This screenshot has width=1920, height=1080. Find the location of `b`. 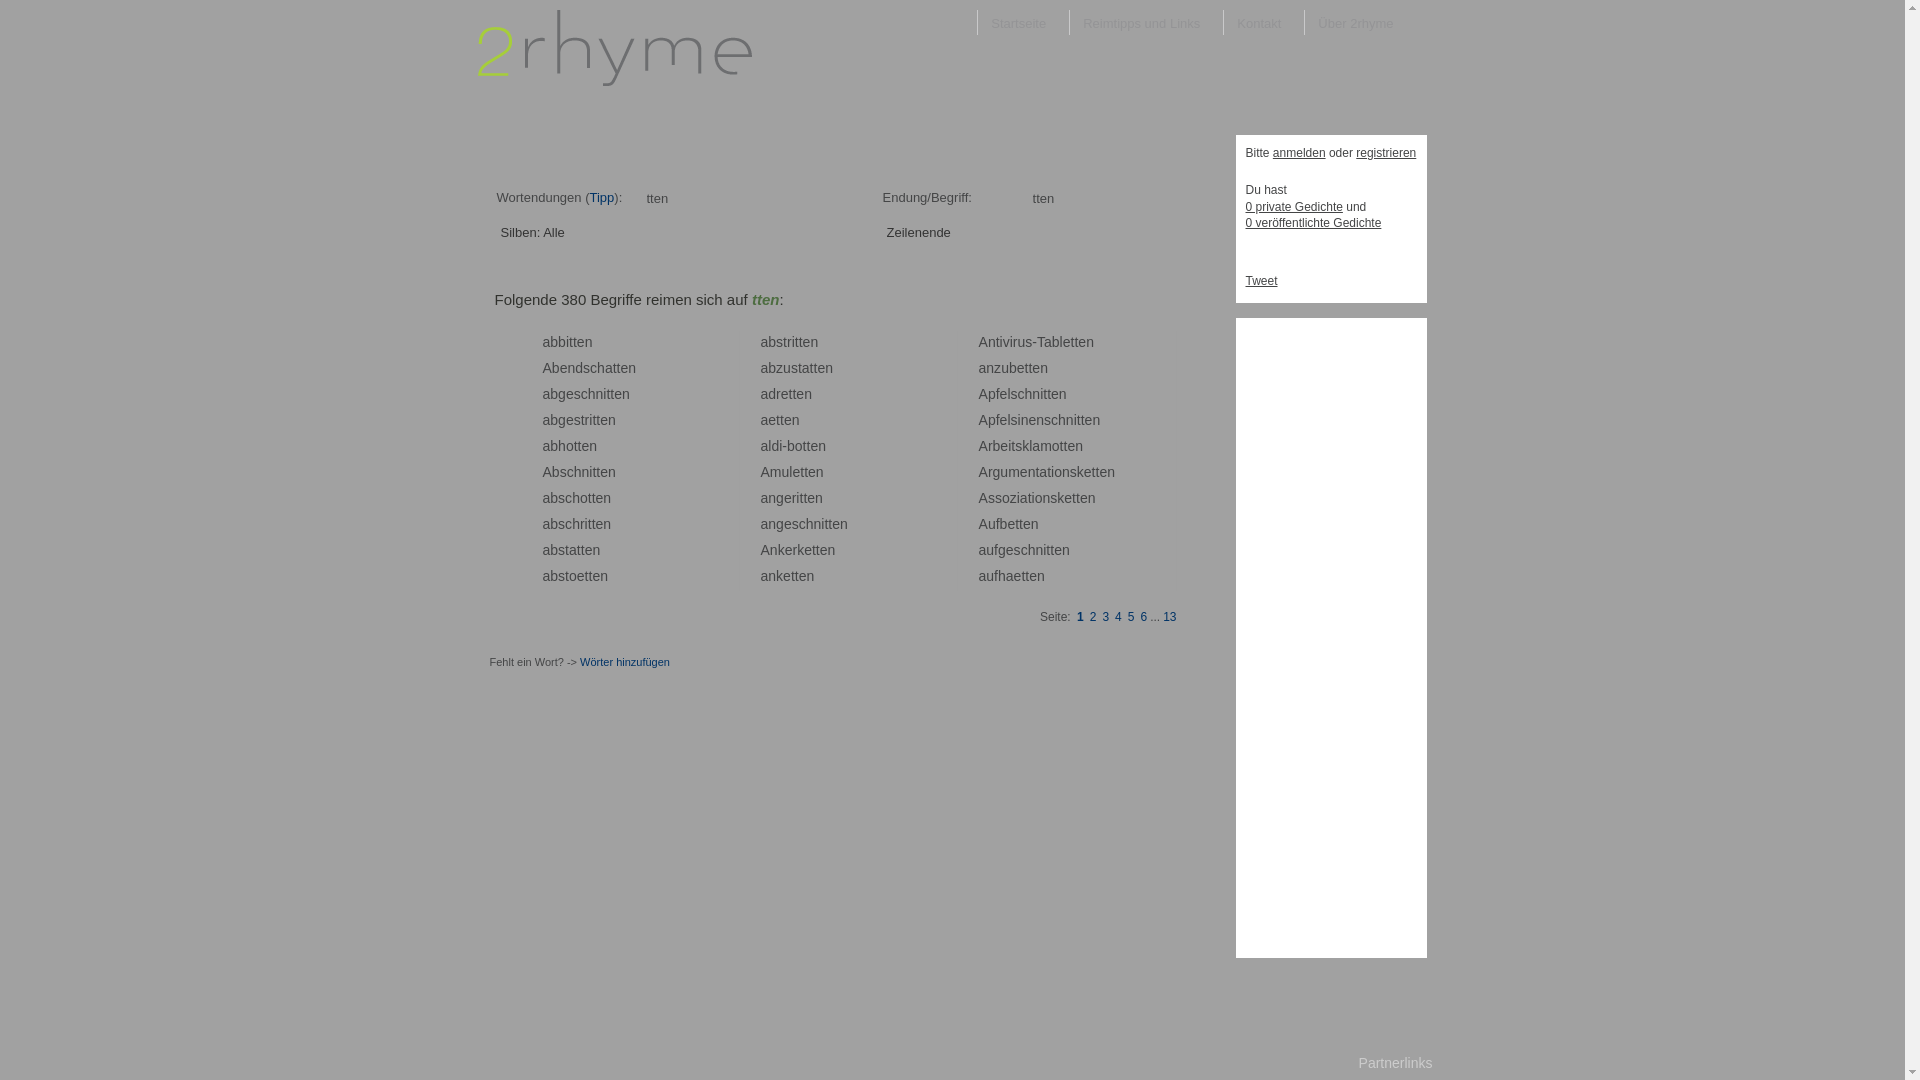

b is located at coordinates (997, 446).